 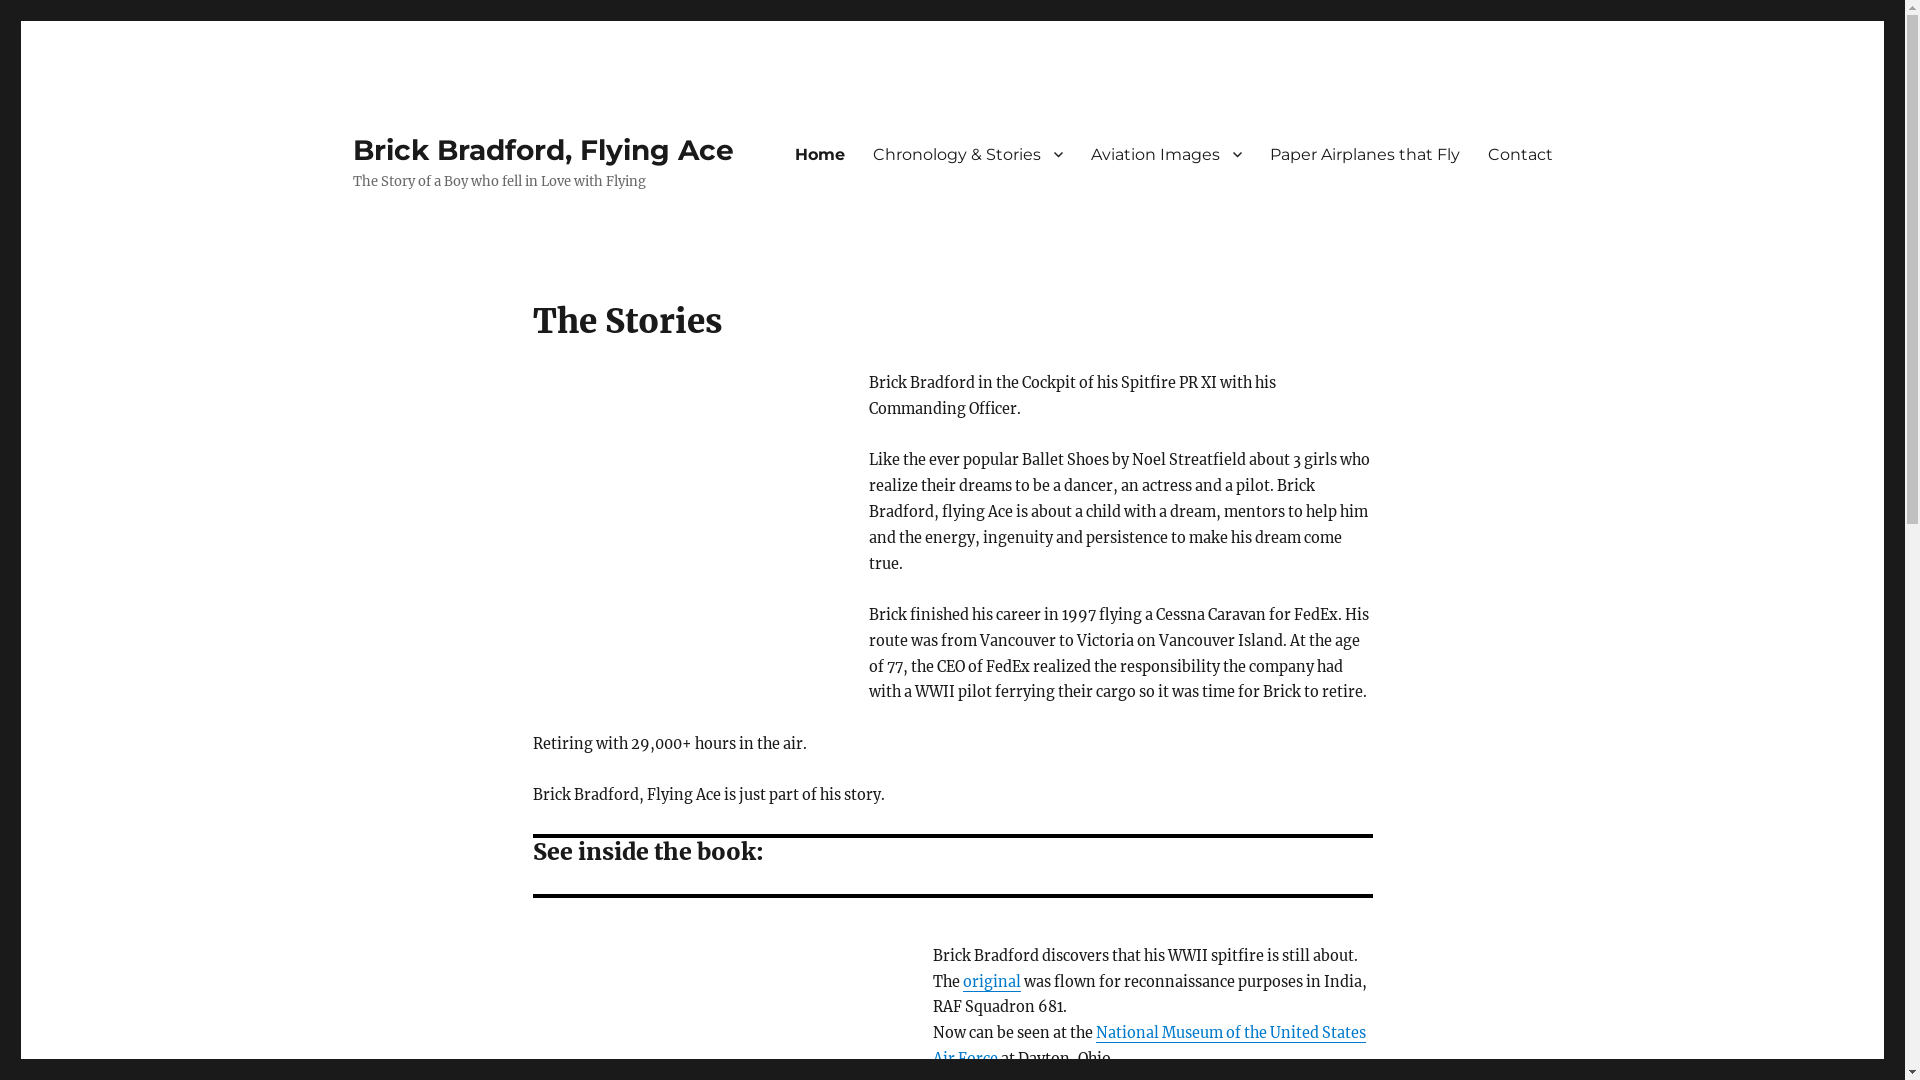 I want to click on original, so click(x=992, y=982).